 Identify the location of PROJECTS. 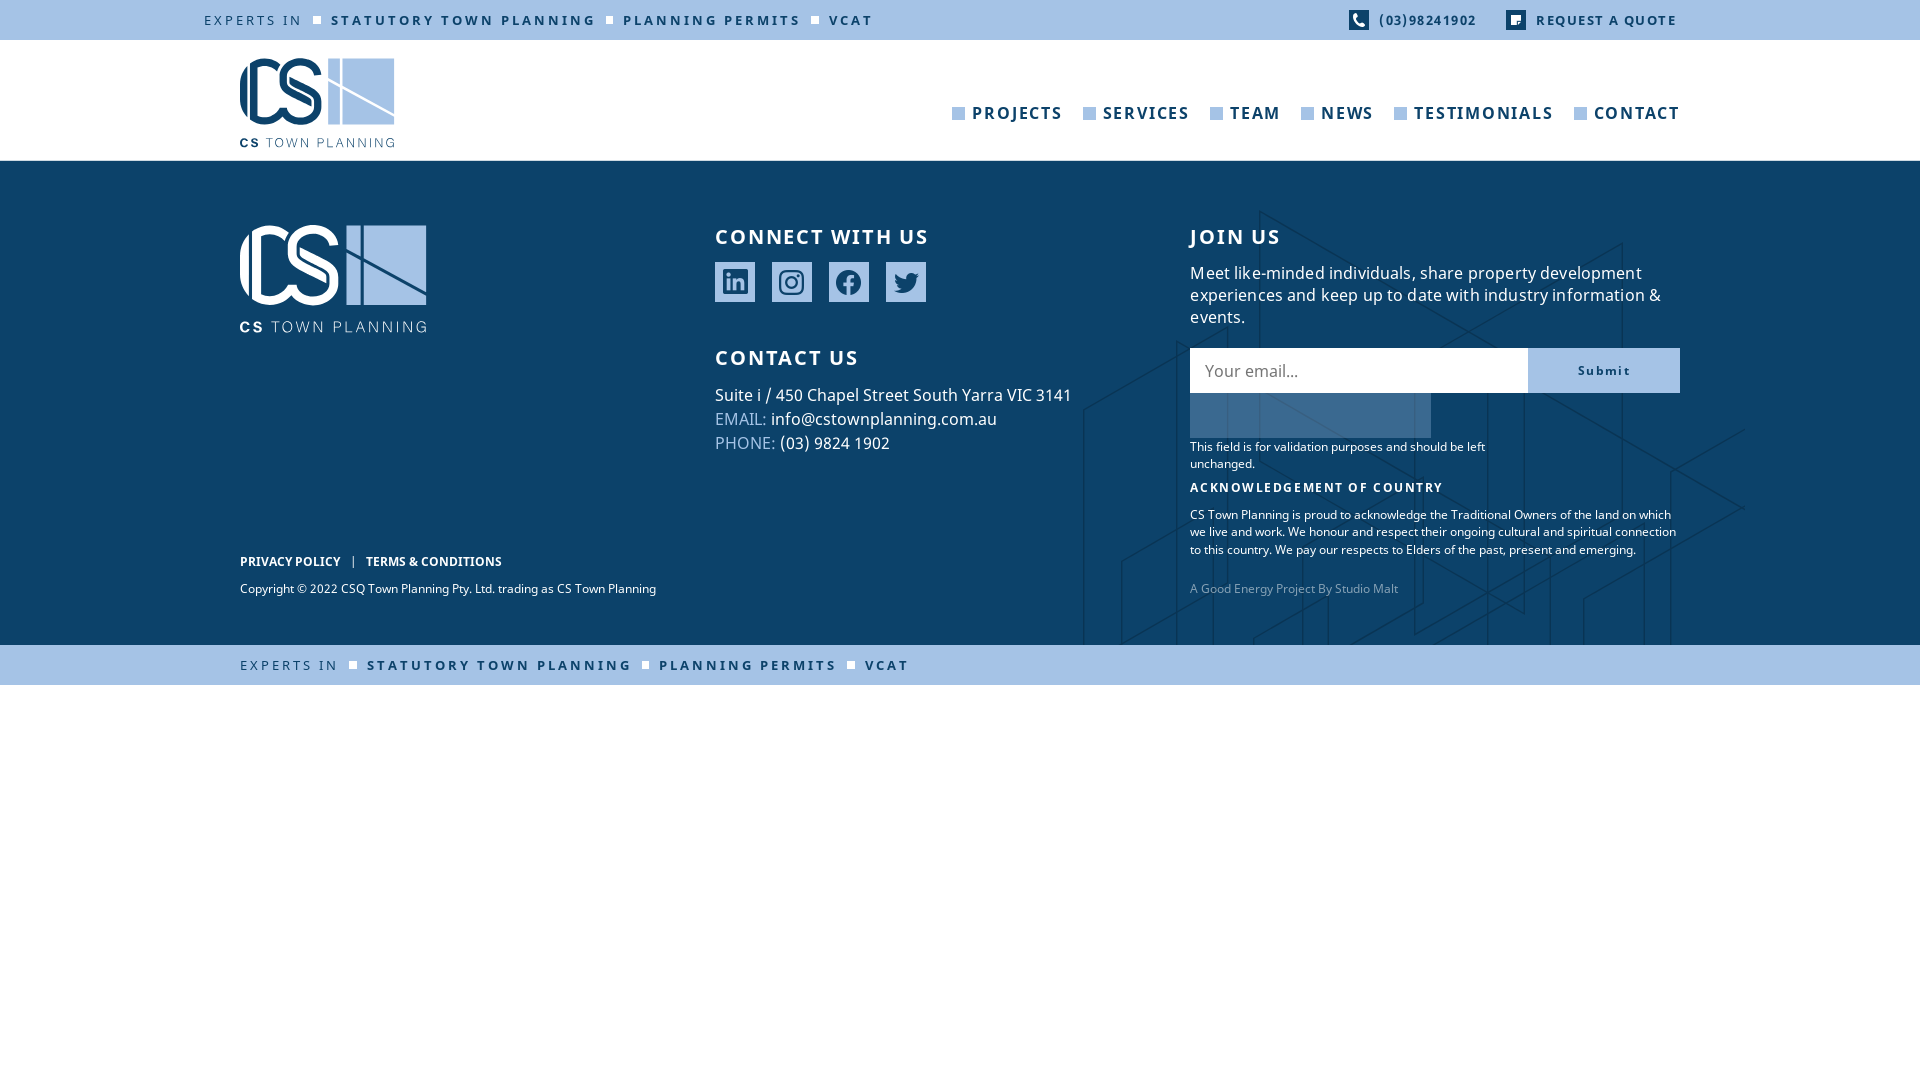
(1007, 128).